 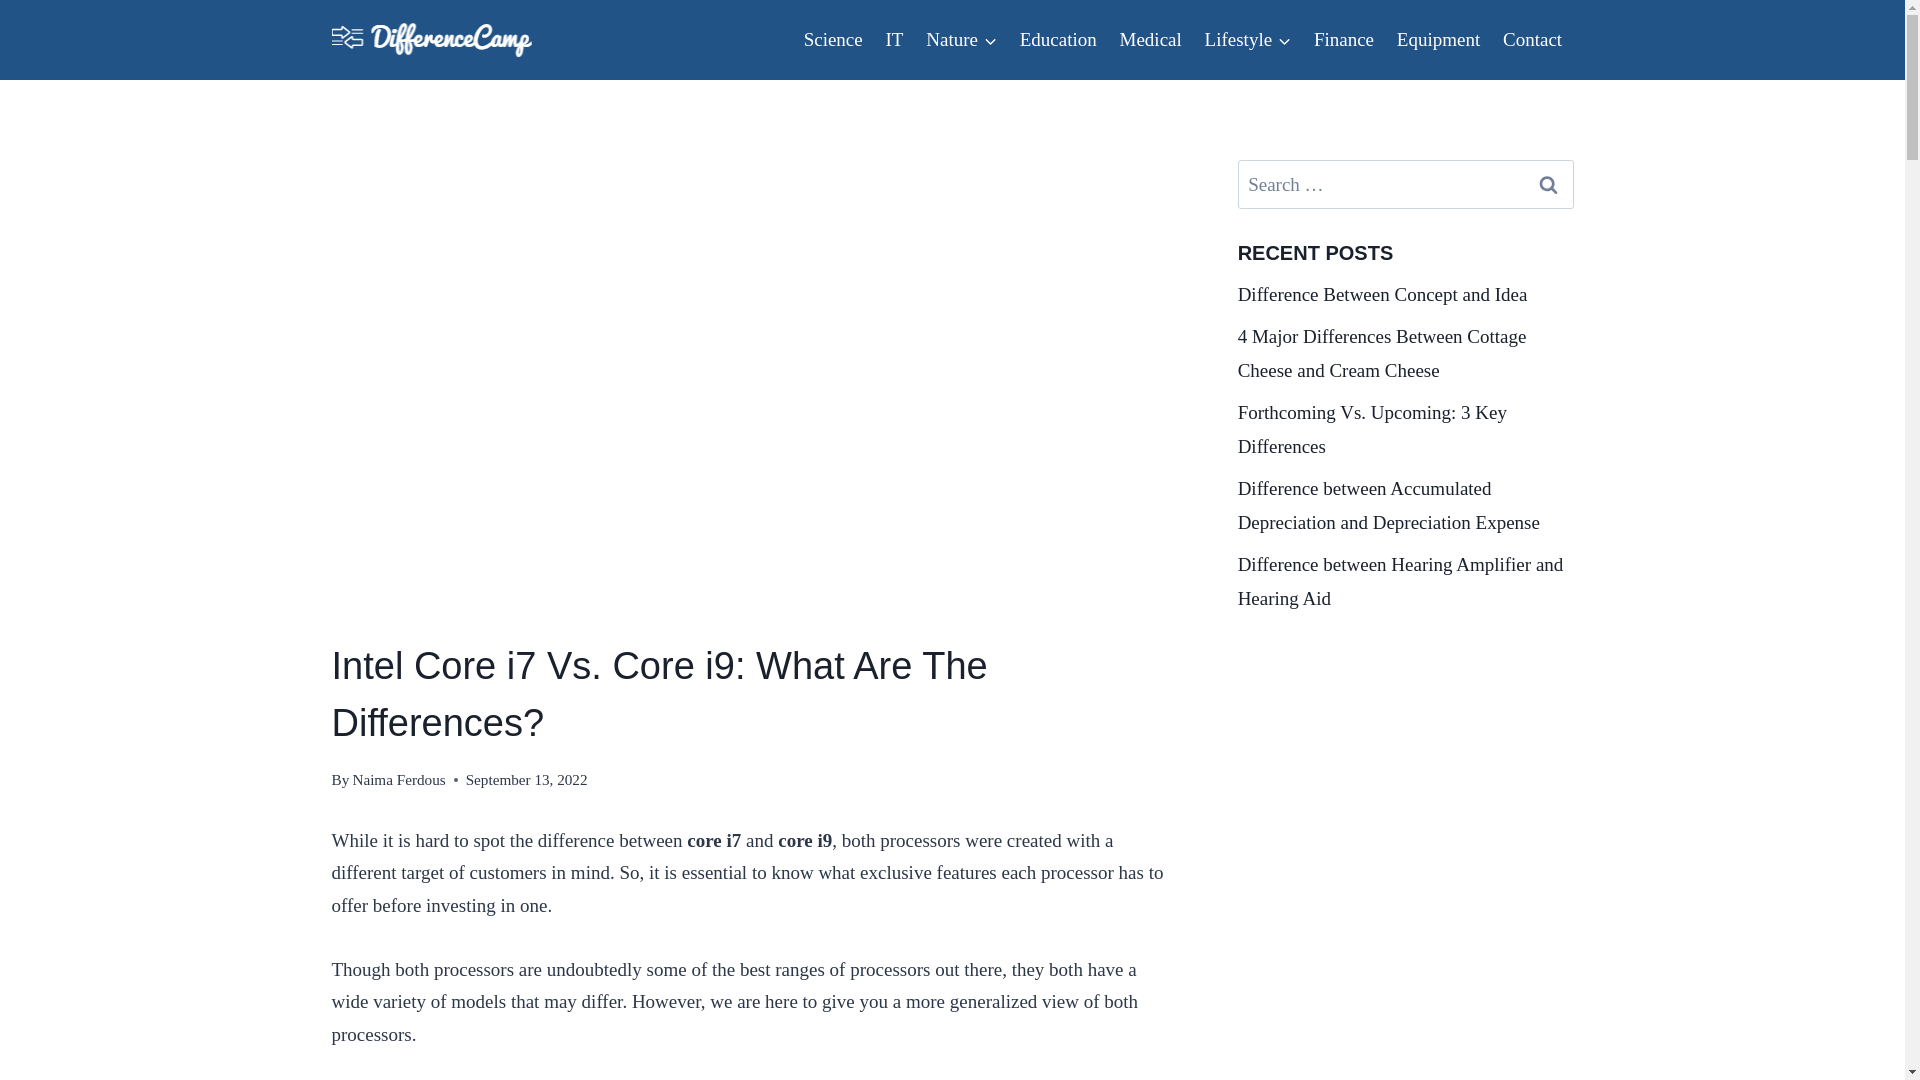 What do you see at coordinates (1342, 38) in the screenshot?
I see `Finance` at bounding box center [1342, 38].